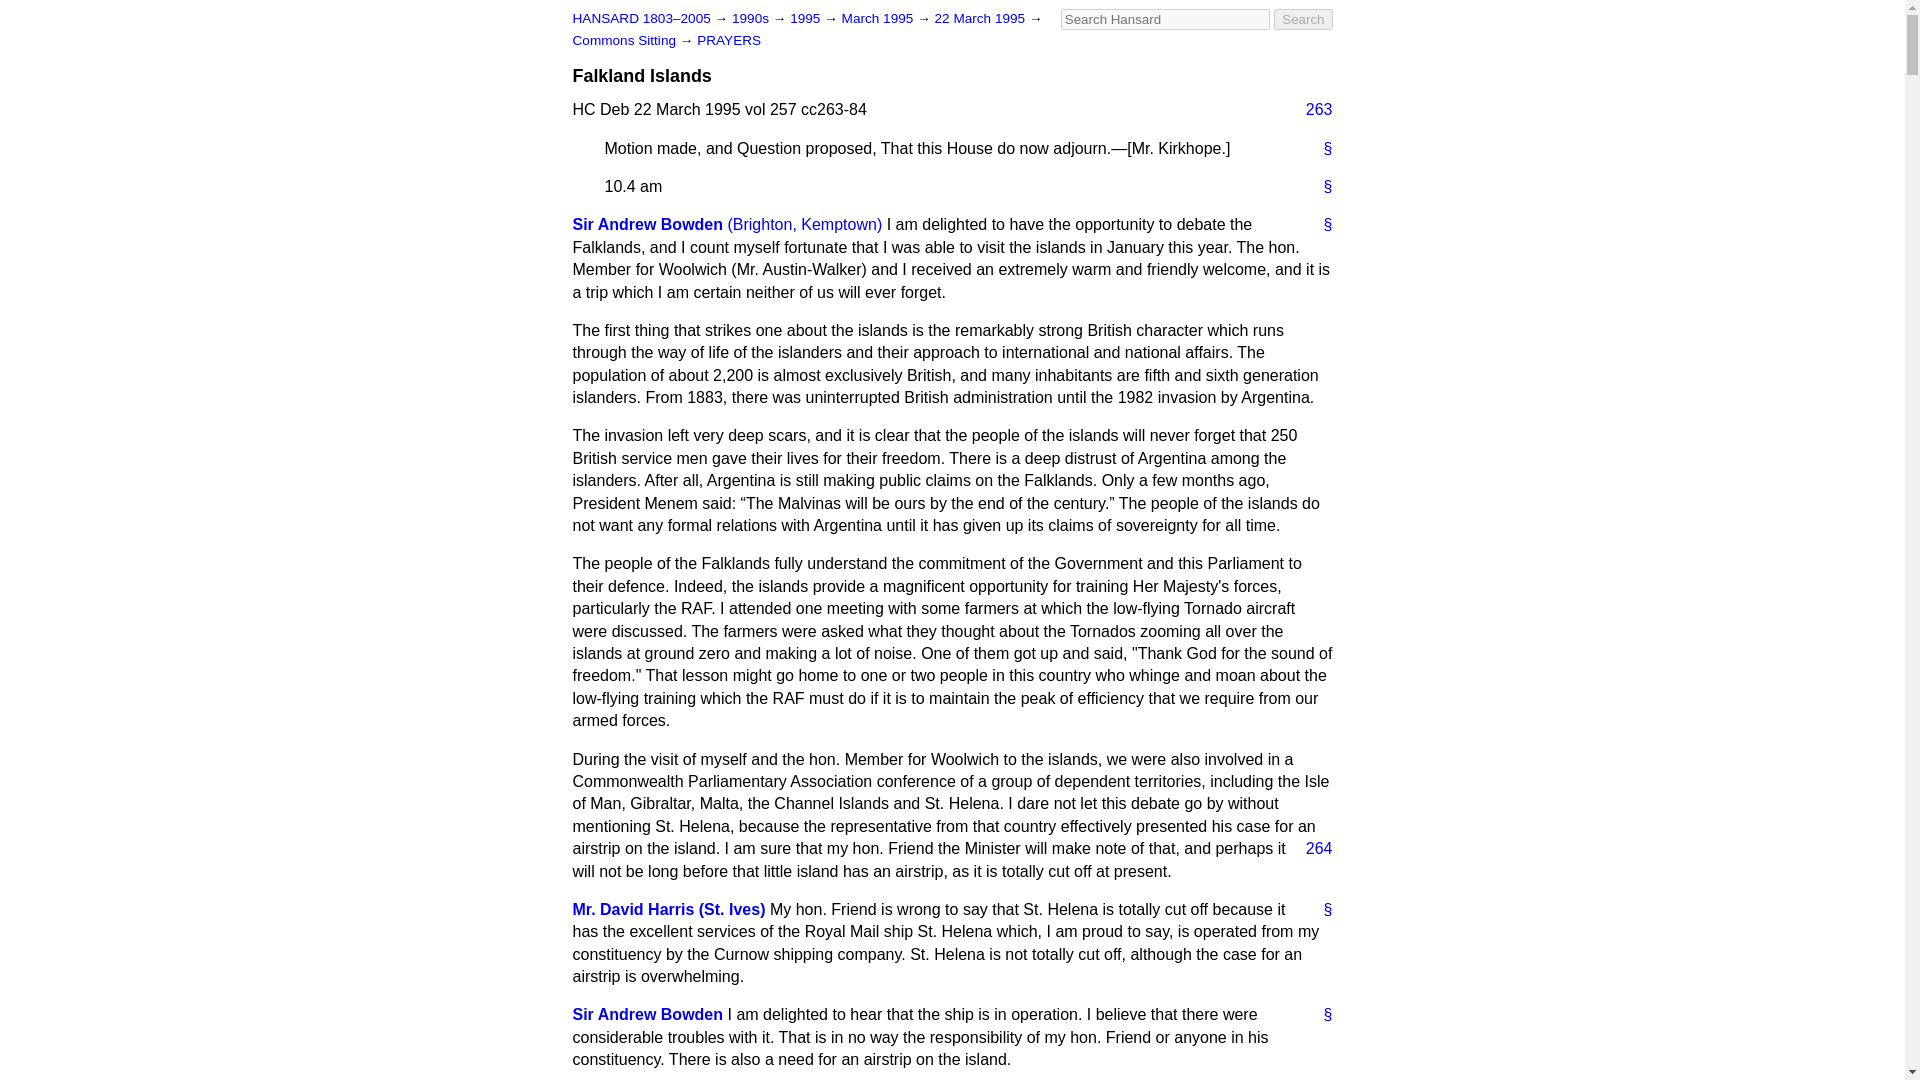 This screenshot has height=1080, width=1920. Describe the element at coordinates (668, 909) in the screenshot. I see `Mr David Harris` at that location.